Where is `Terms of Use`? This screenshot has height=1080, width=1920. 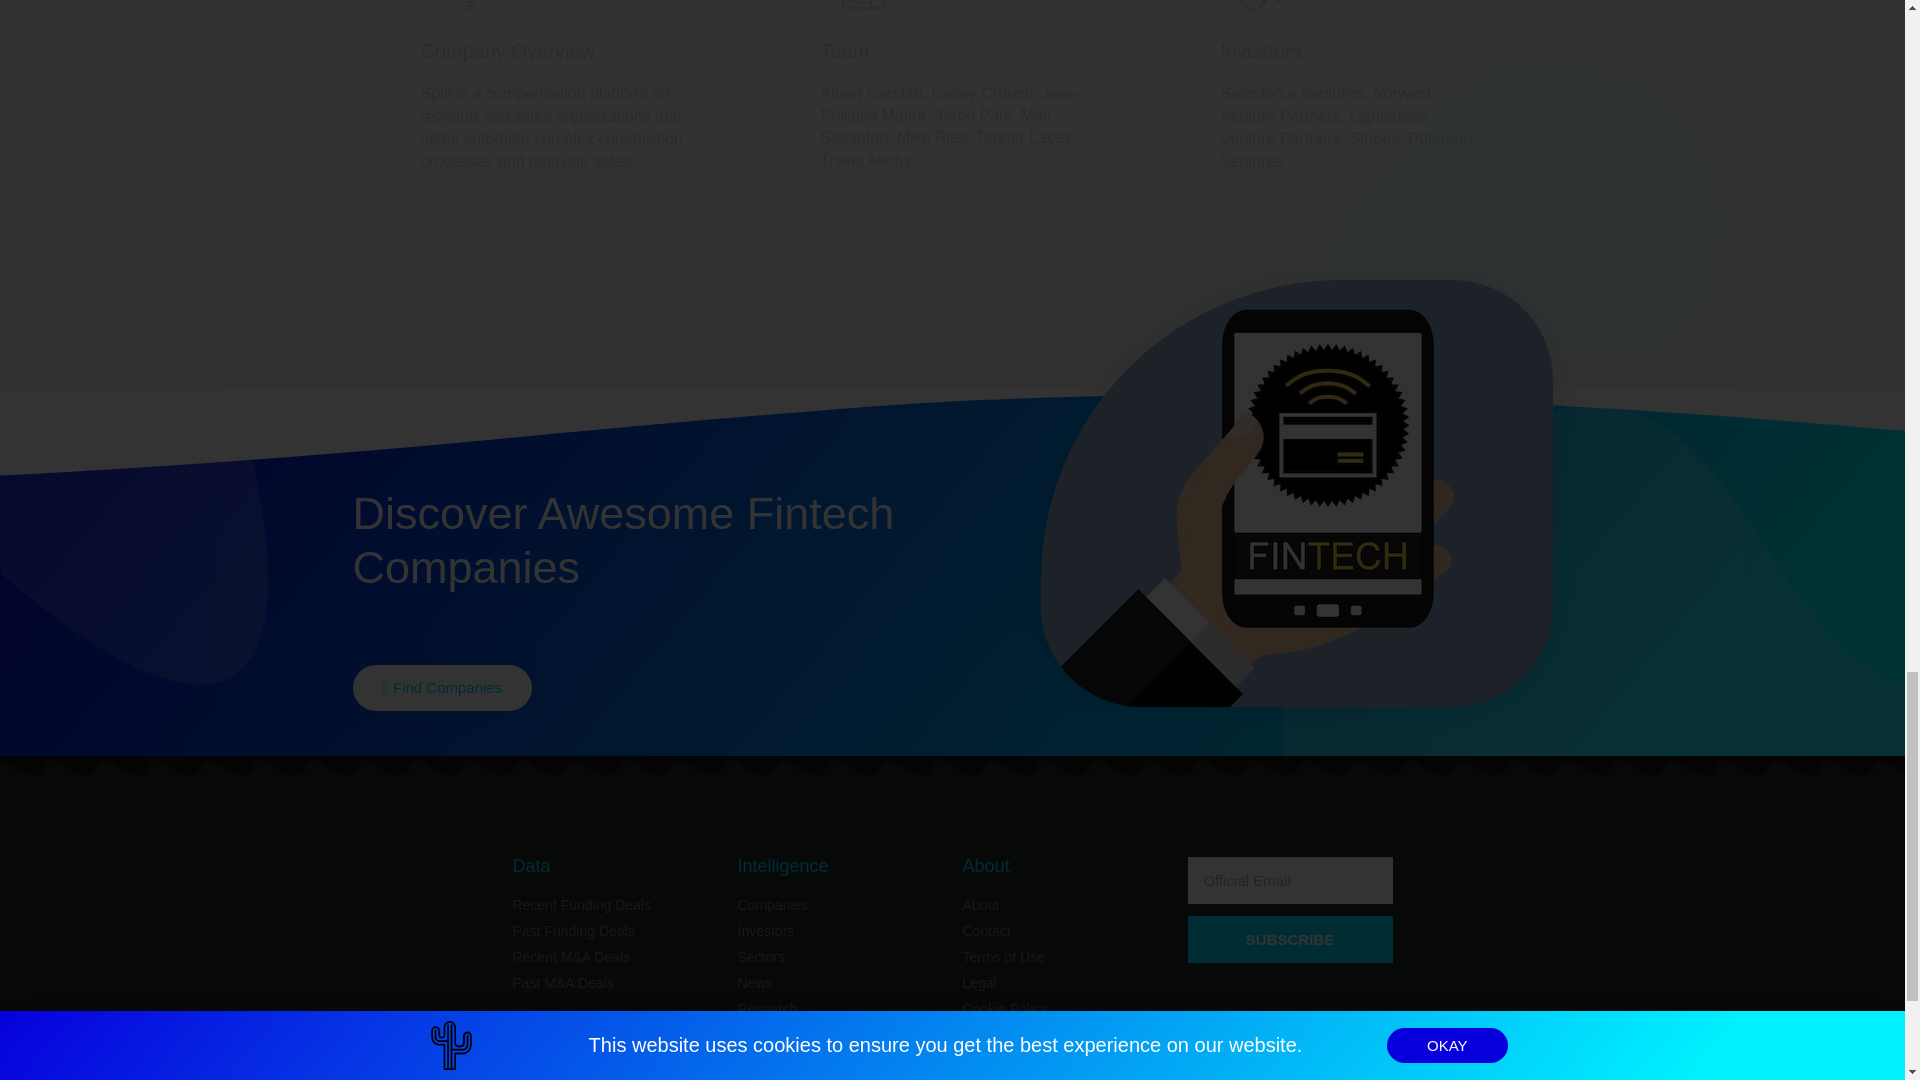
Terms of Use is located at coordinates (1064, 957).